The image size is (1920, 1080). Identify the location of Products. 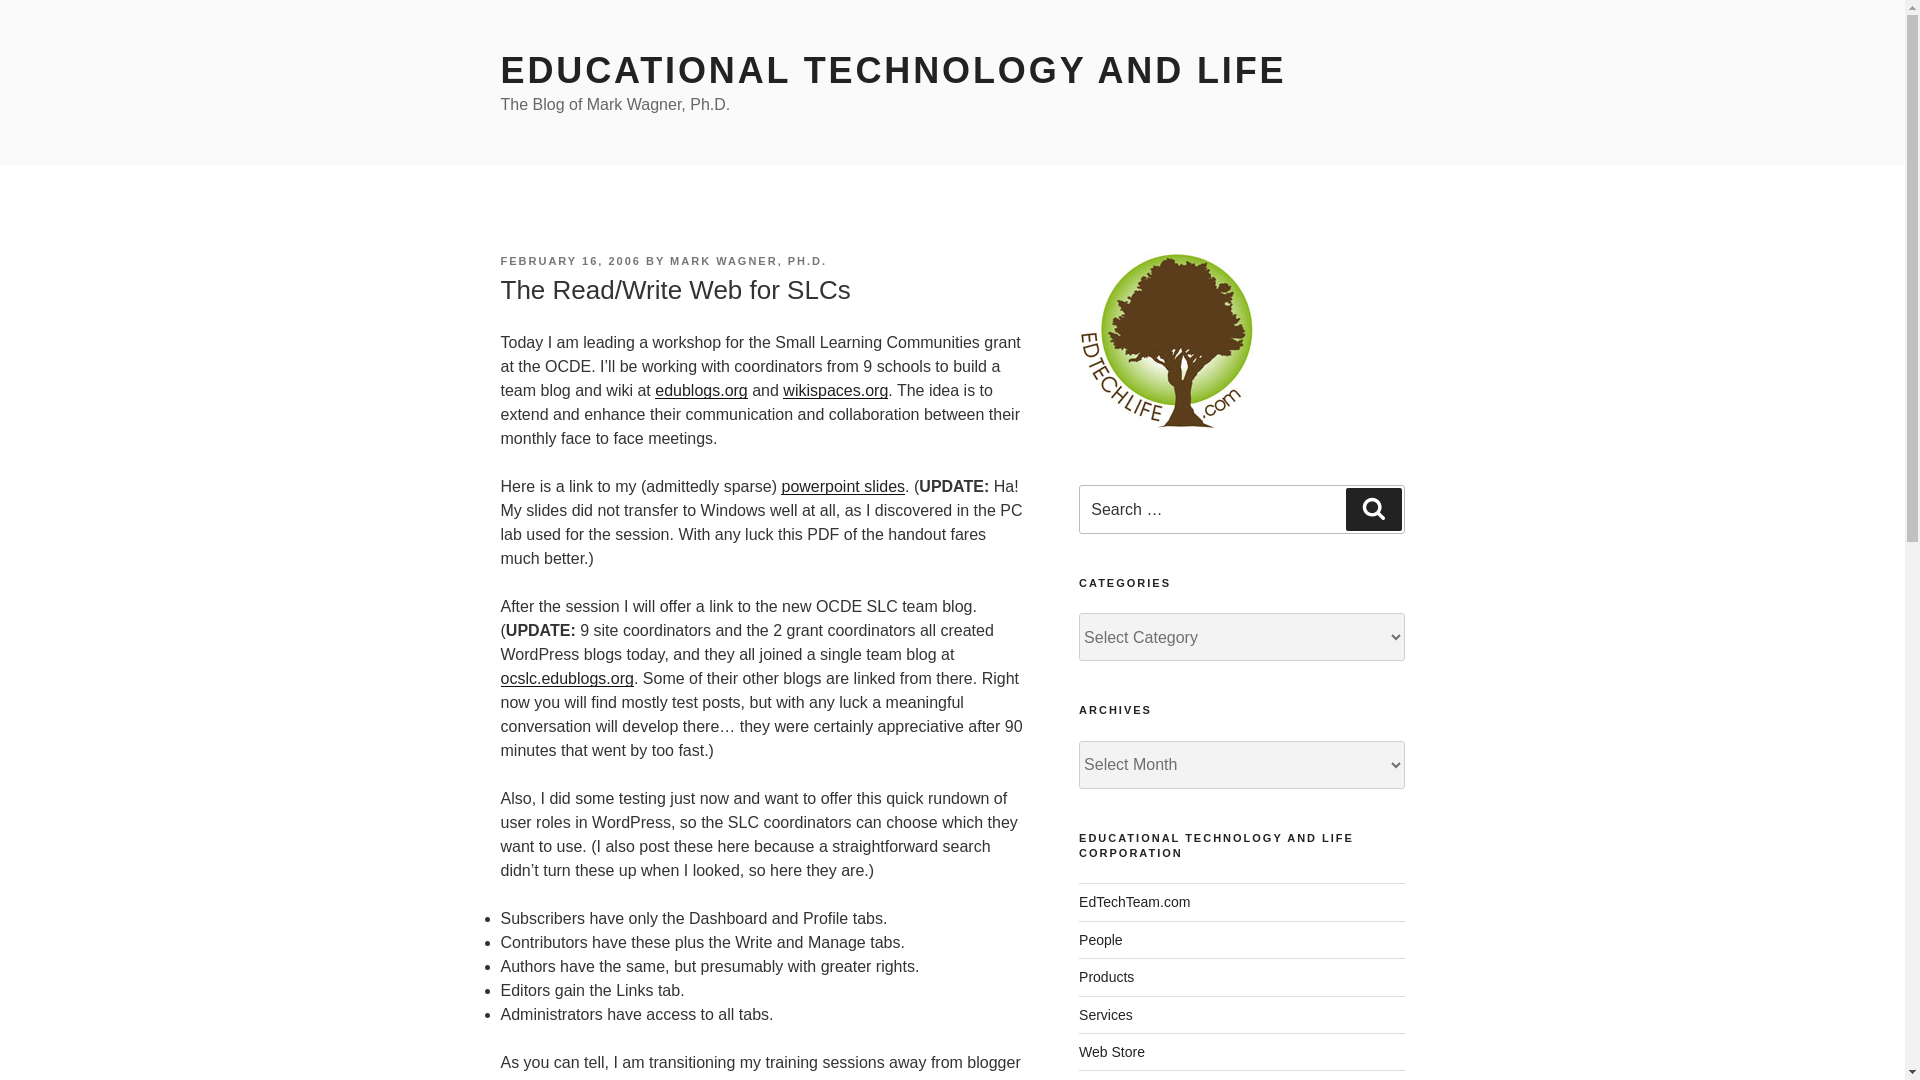
(1106, 976).